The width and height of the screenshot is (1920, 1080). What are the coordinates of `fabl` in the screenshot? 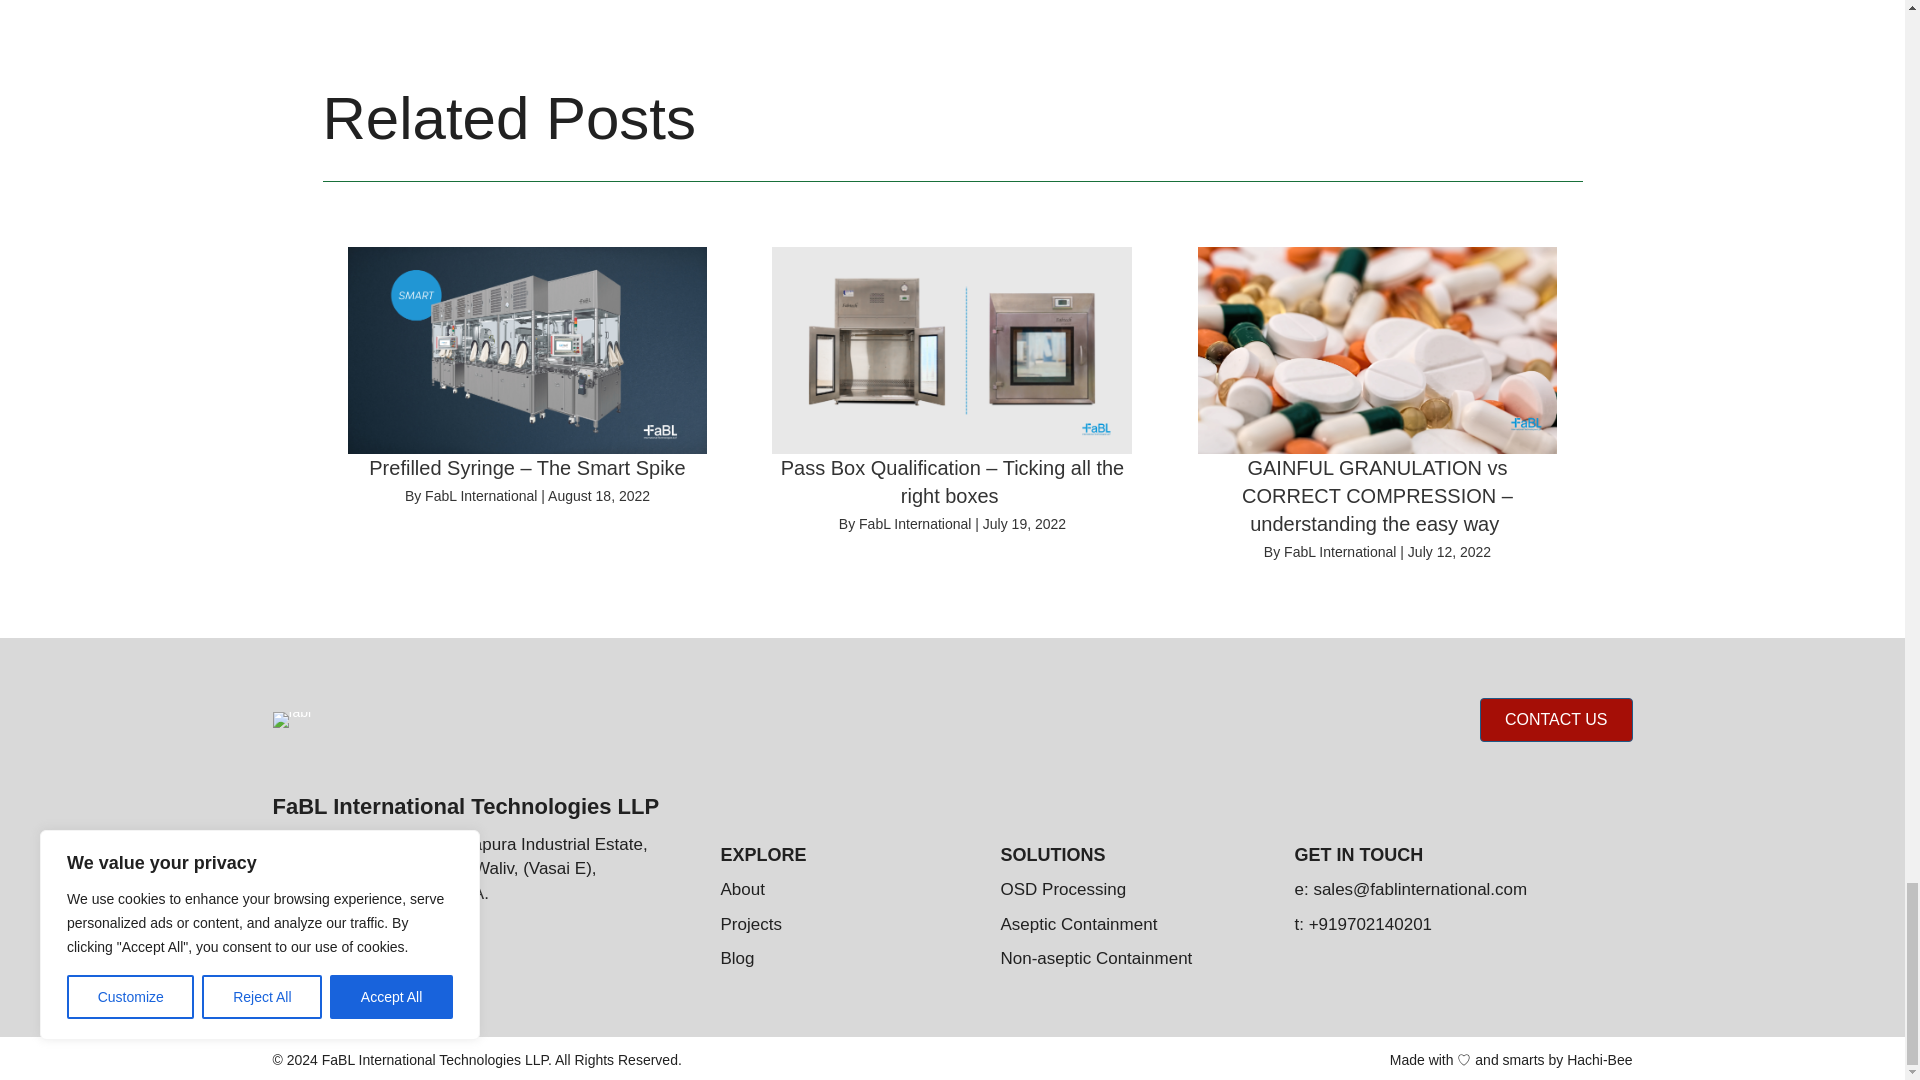 It's located at (292, 719).